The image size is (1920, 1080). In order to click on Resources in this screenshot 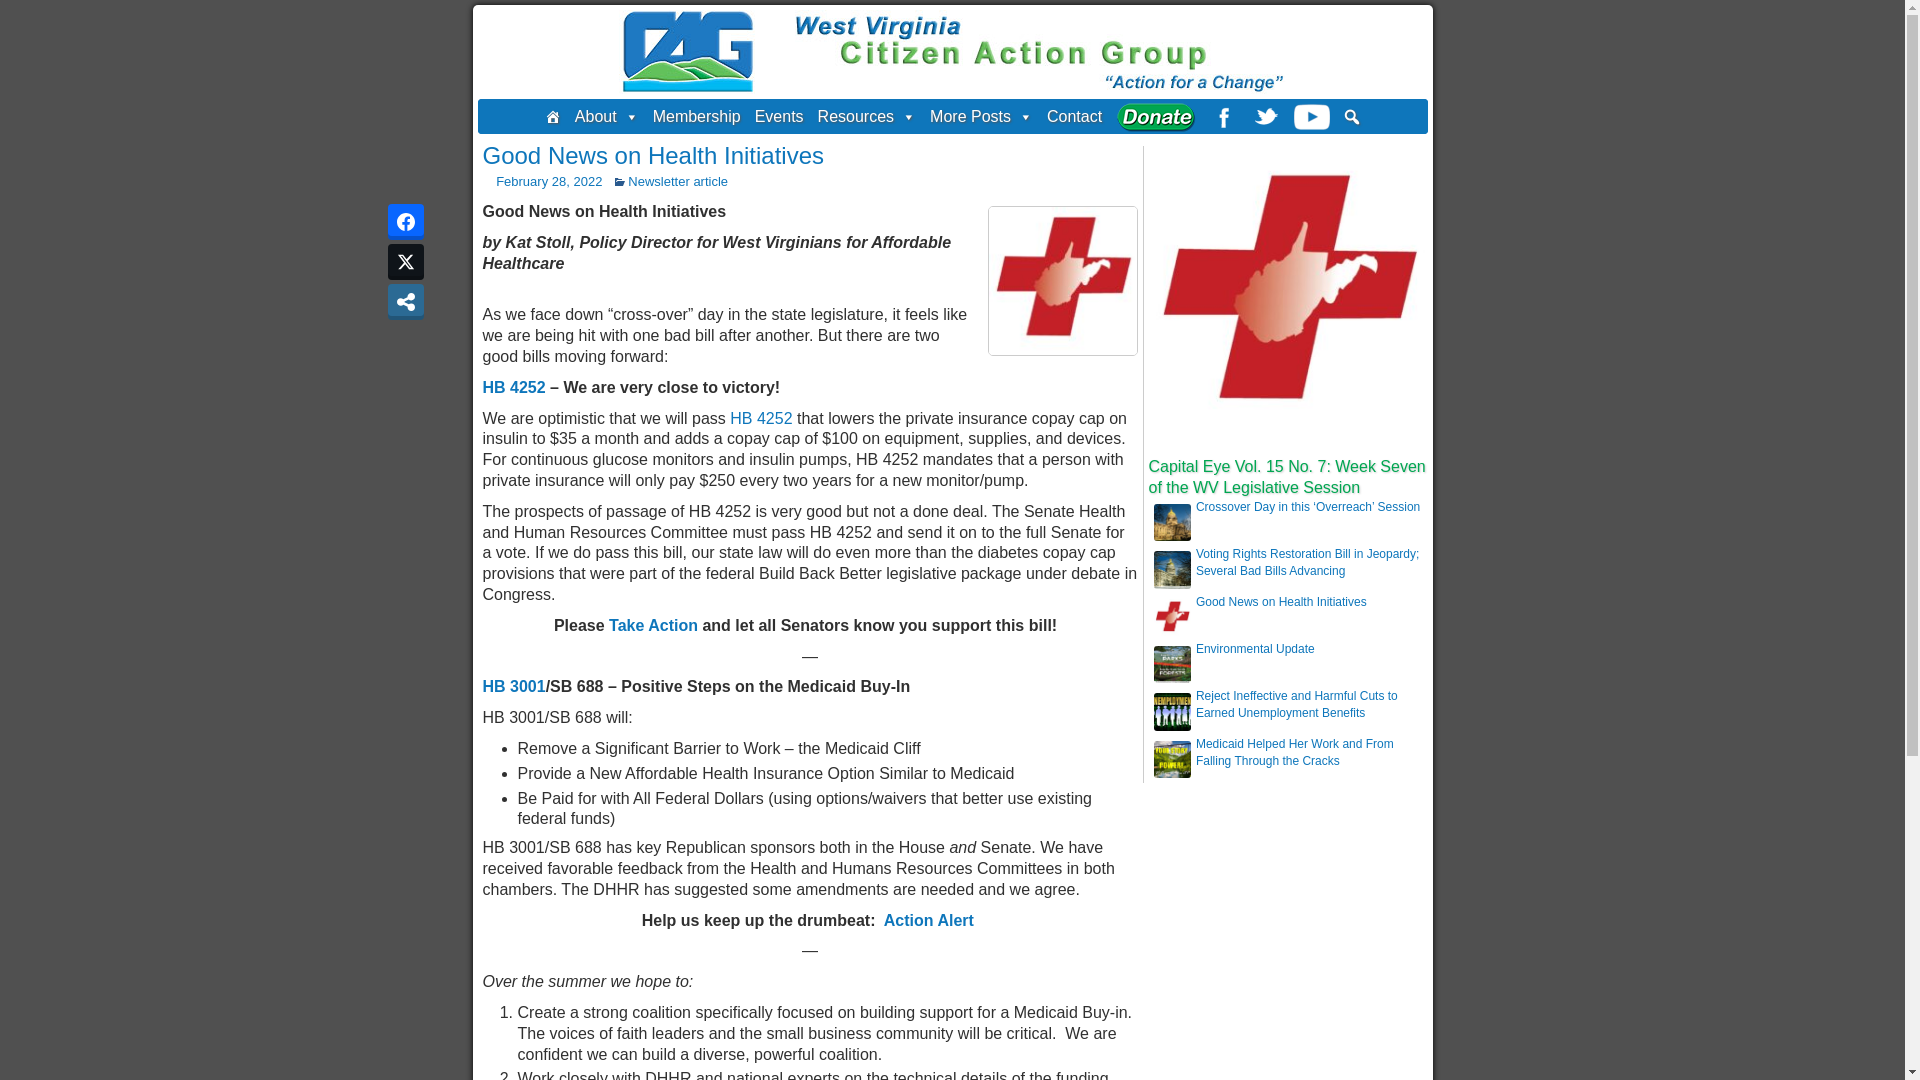, I will do `click(866, 116)`.